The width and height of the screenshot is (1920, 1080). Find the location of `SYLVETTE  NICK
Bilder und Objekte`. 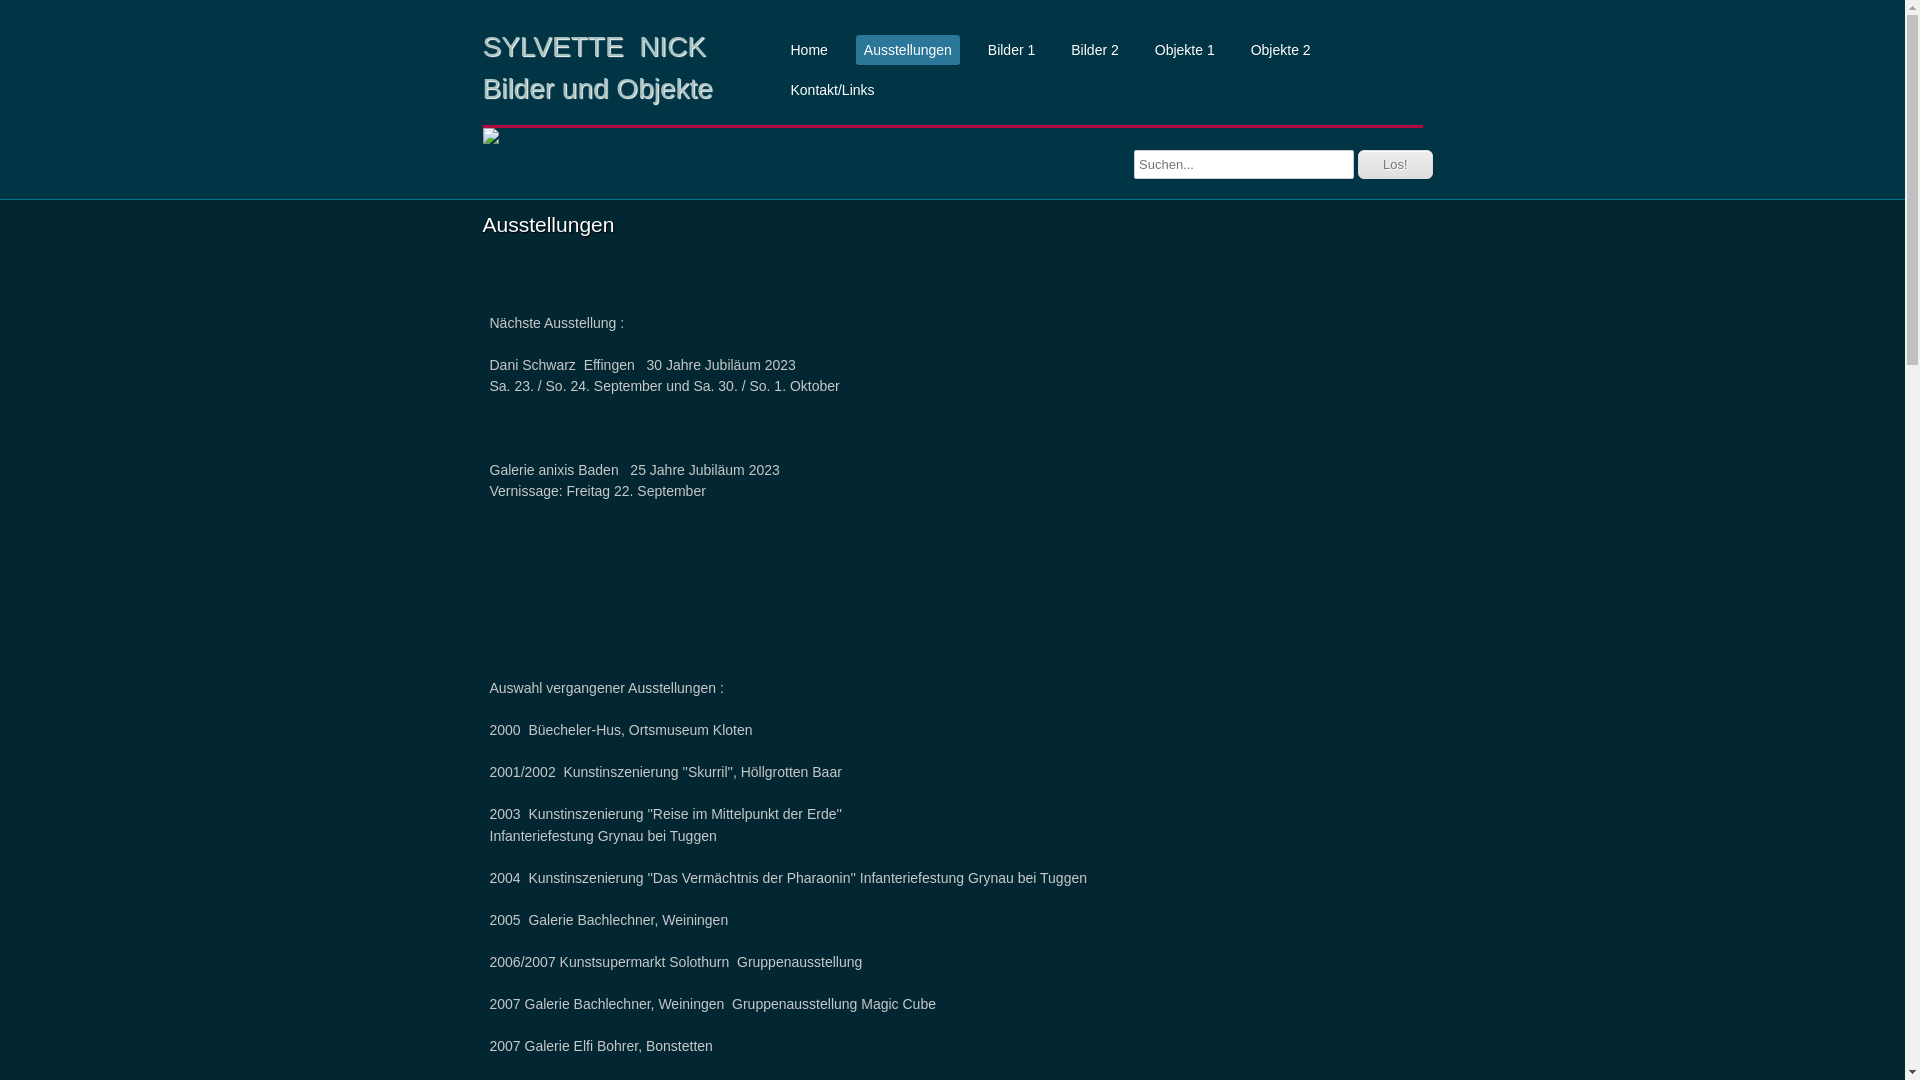

SYLVETTE  NICK
Bilder und Objekte is located at coordinates (622, 68).